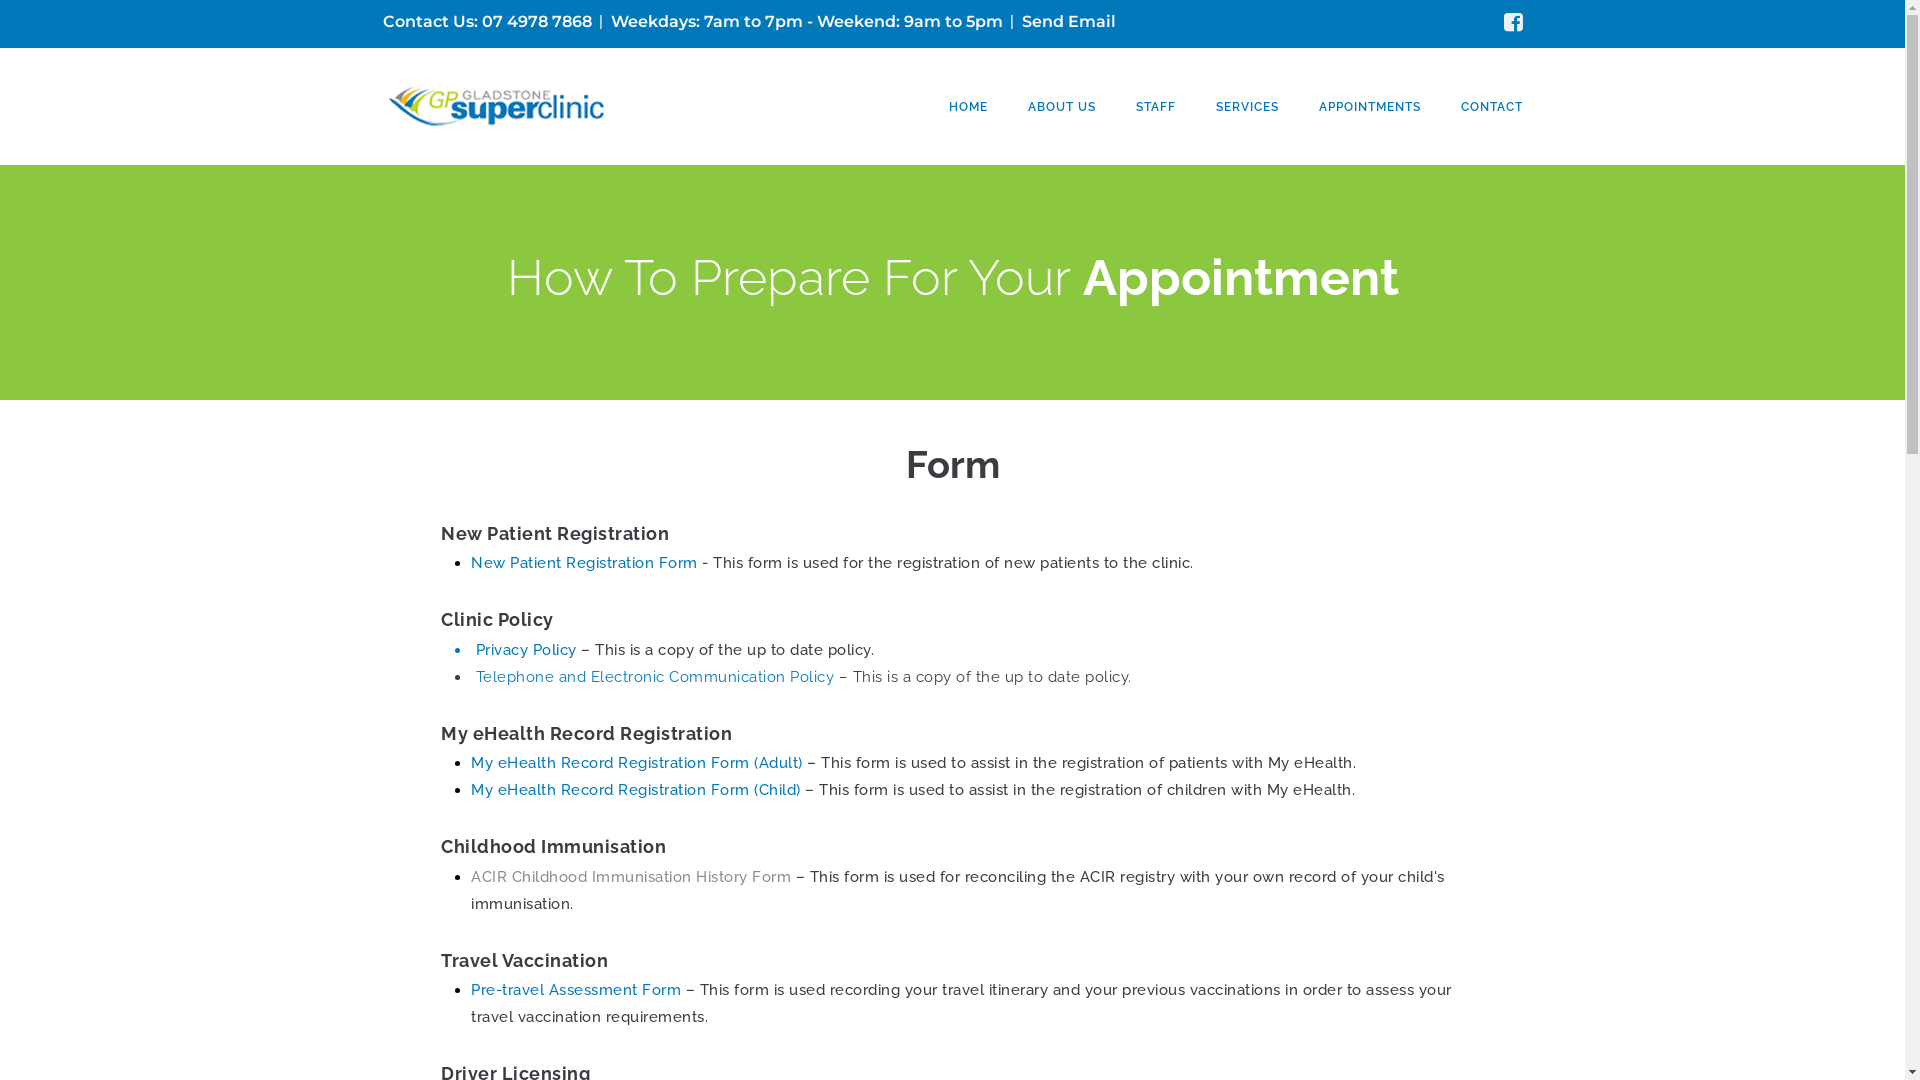  What do you see at coordinates (968, 107) in the screenshot?
I see `HOME` at bounding box center [968, 107].